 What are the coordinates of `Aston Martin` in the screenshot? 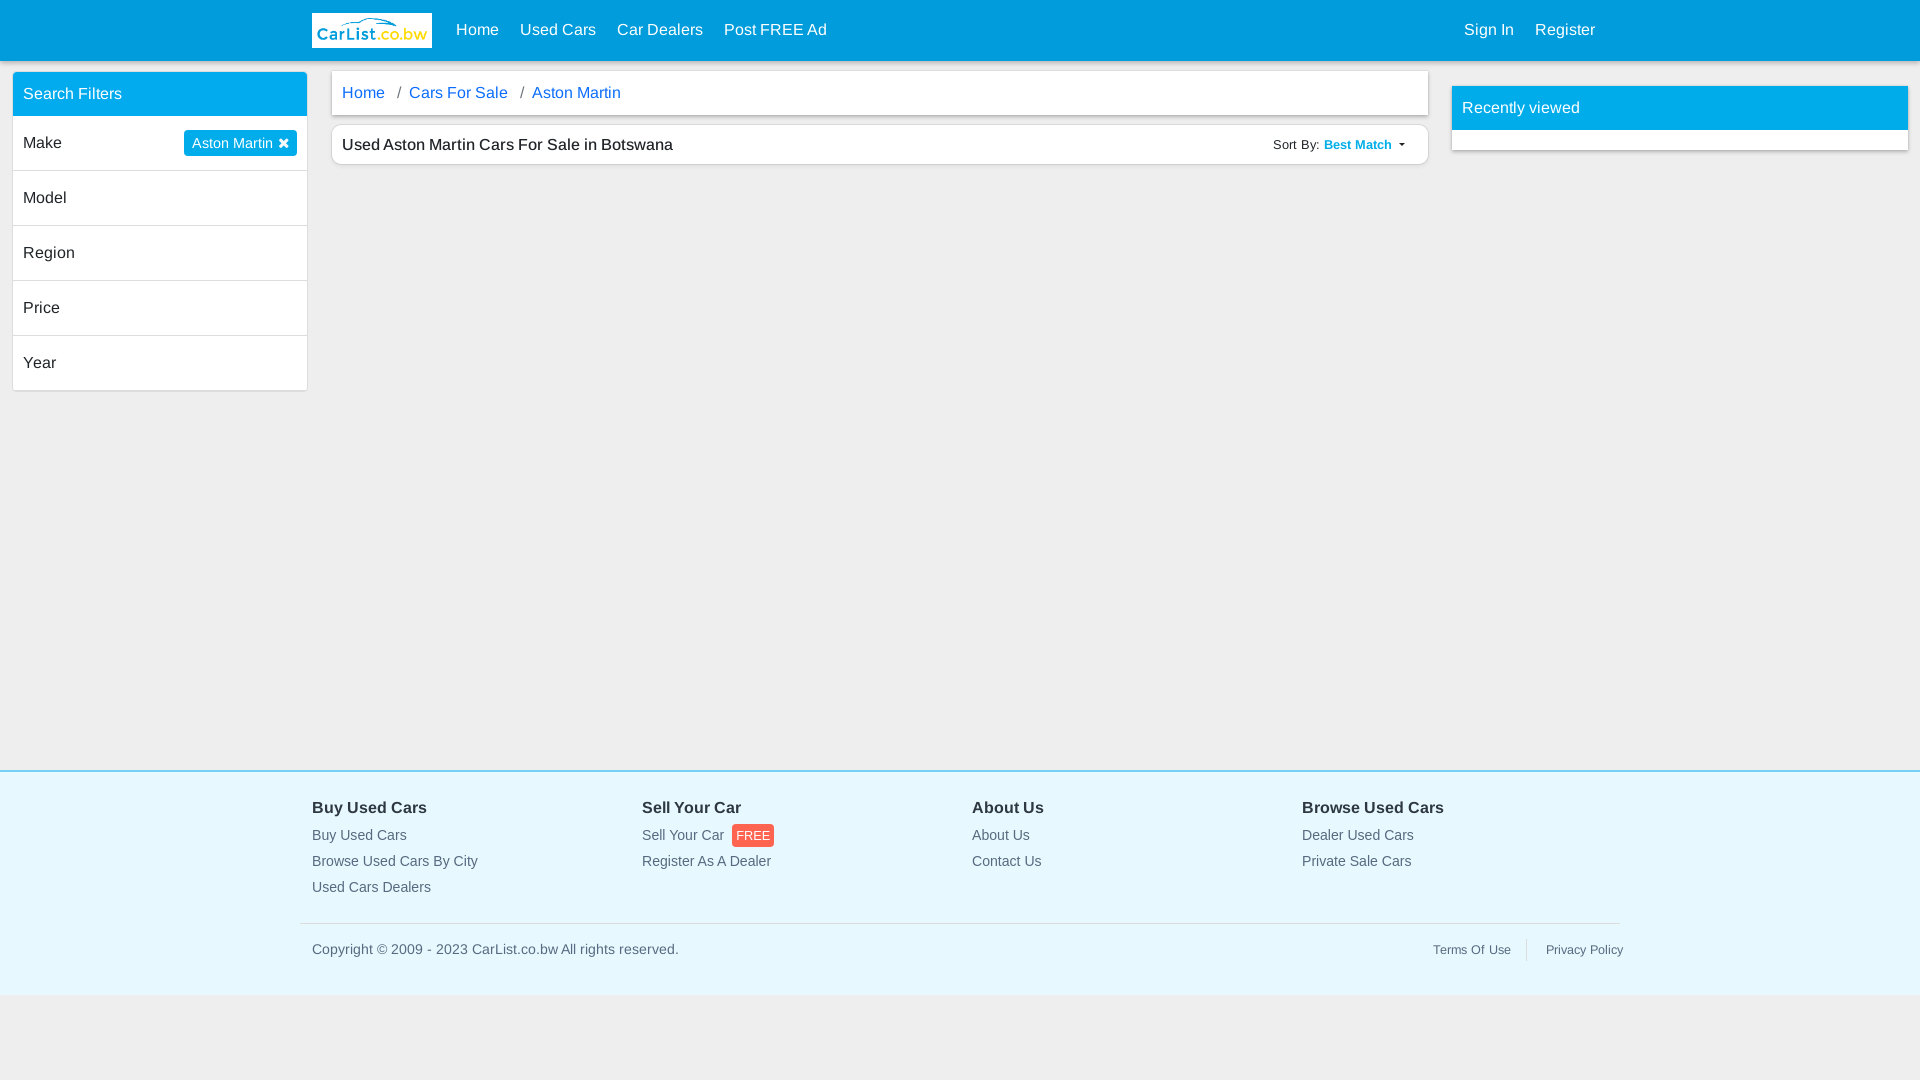 It's located at (576, 92).